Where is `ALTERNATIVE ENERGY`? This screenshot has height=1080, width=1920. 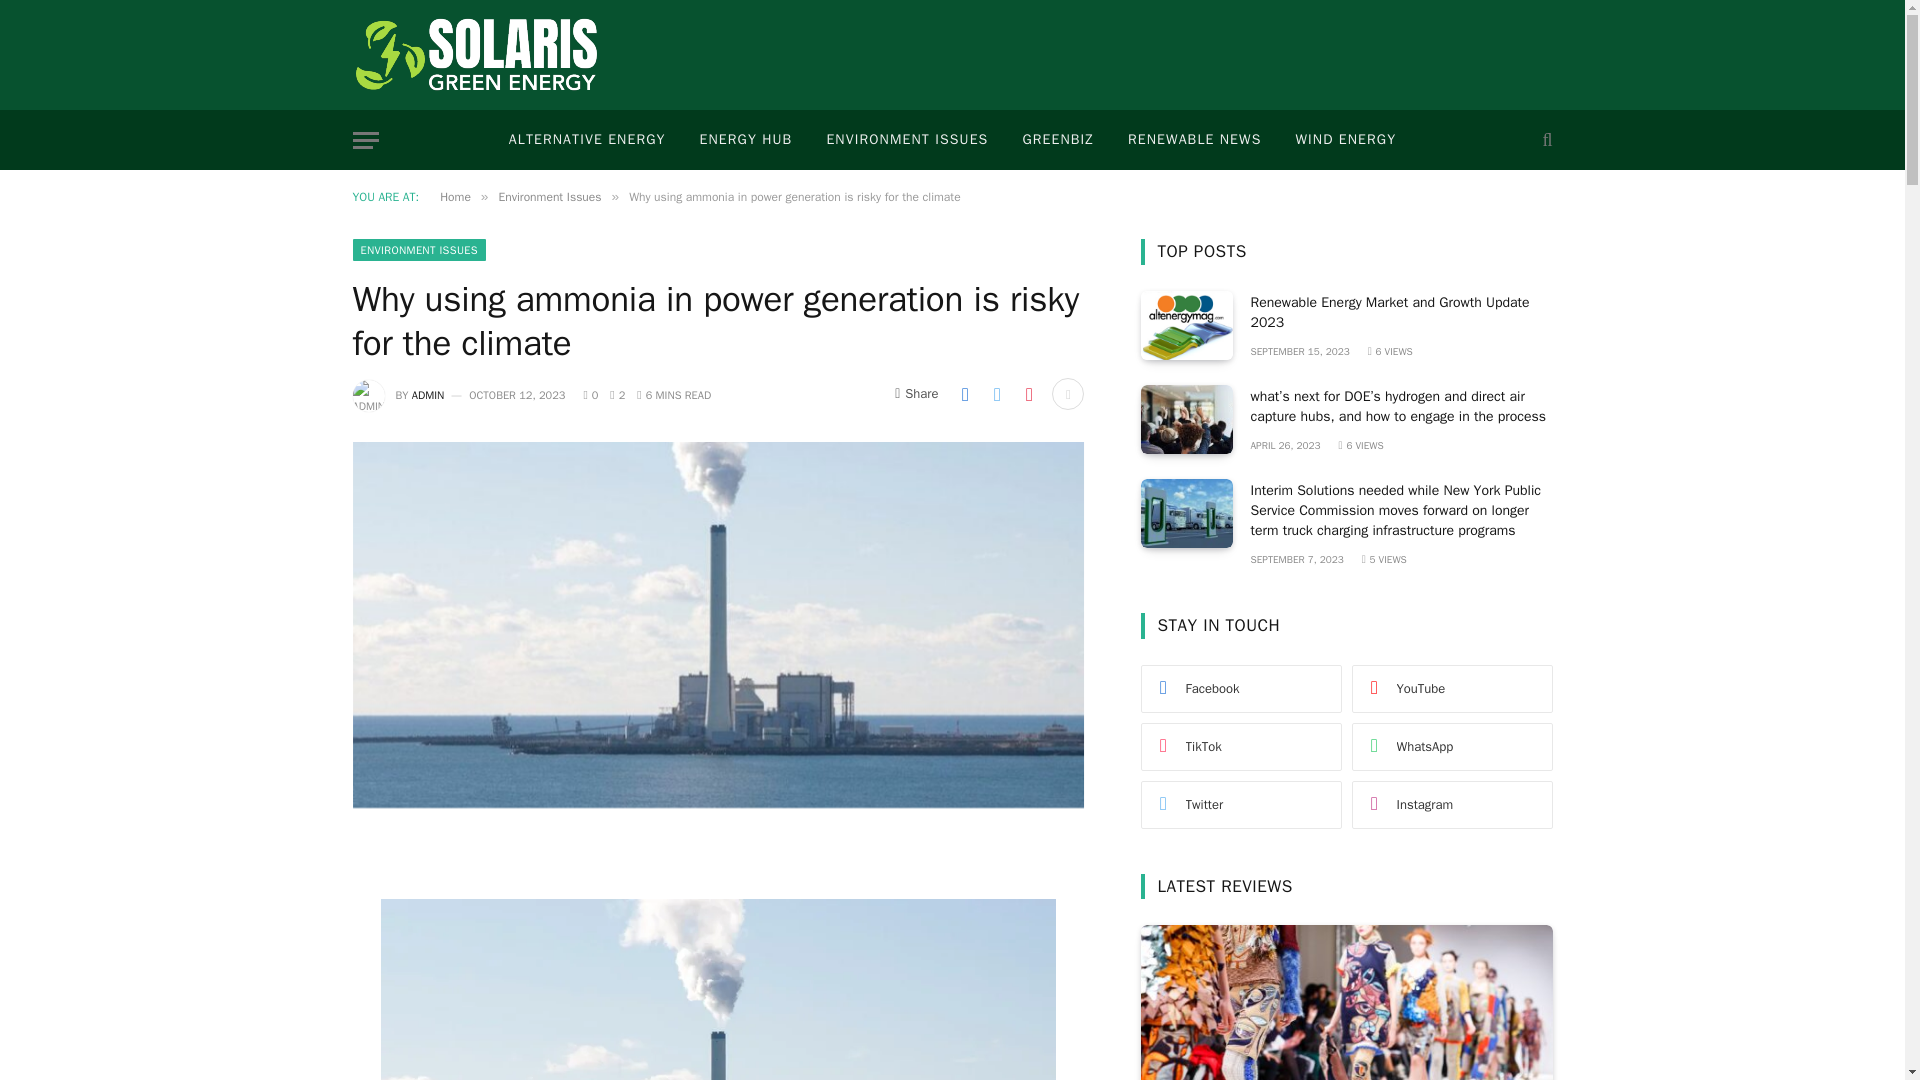
ALTERNATIVE ENERGY is located at coordinates (587, 140).